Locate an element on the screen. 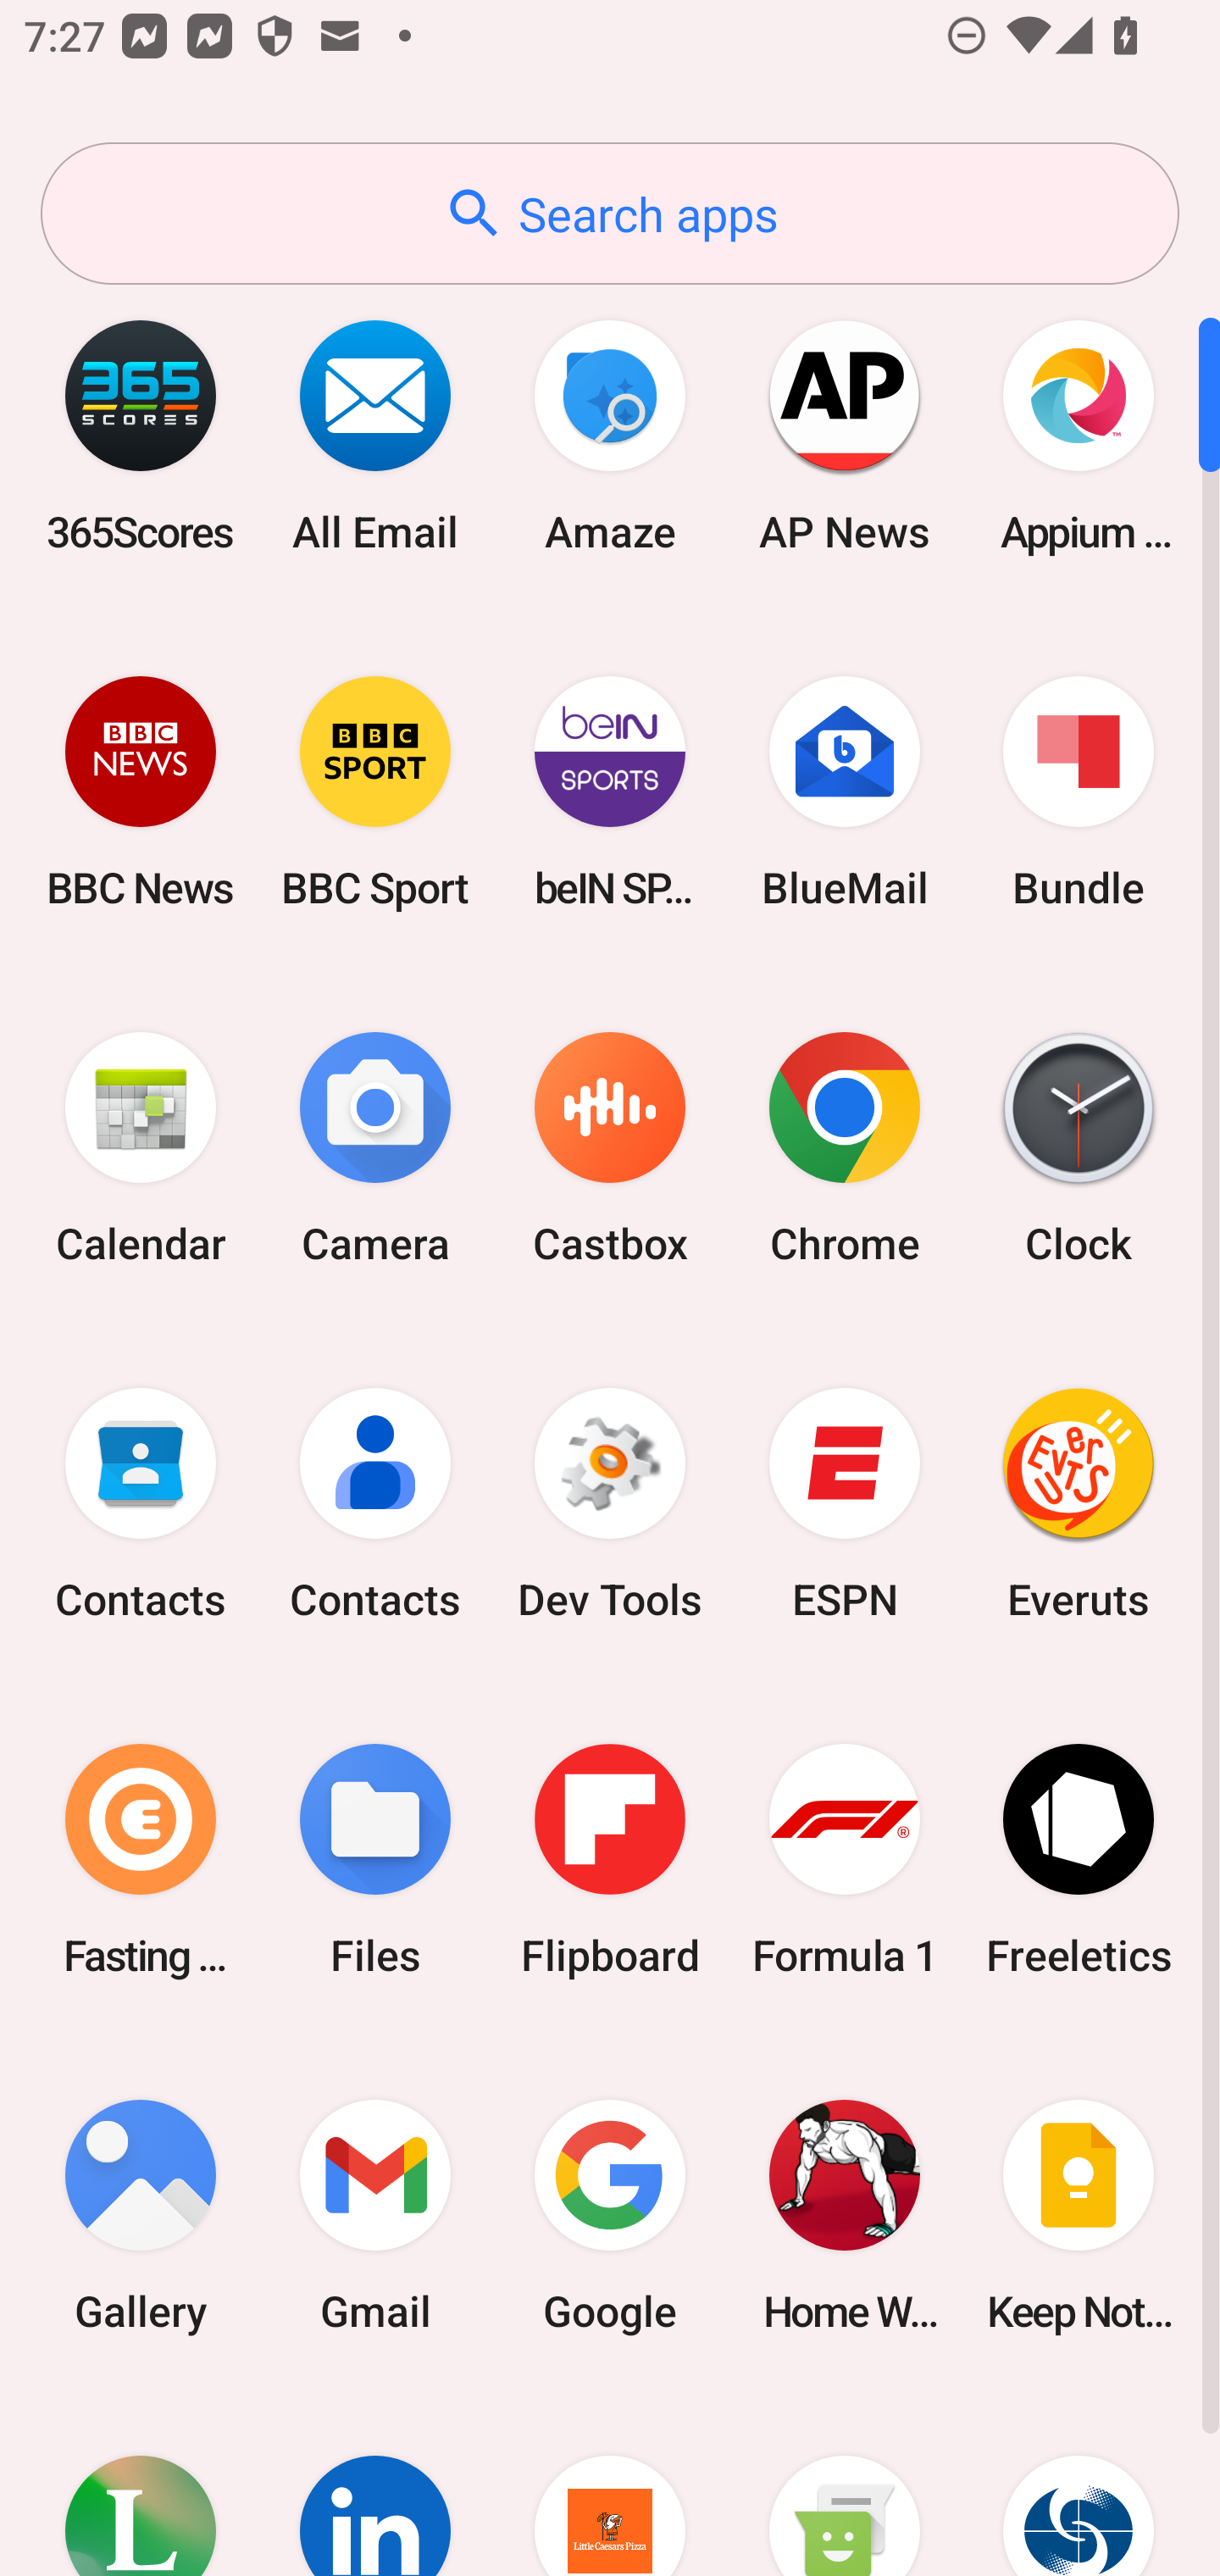 The width and height of the screenshot is (1220, 2576). Dev Tools is located at coordinates (610, 1504).